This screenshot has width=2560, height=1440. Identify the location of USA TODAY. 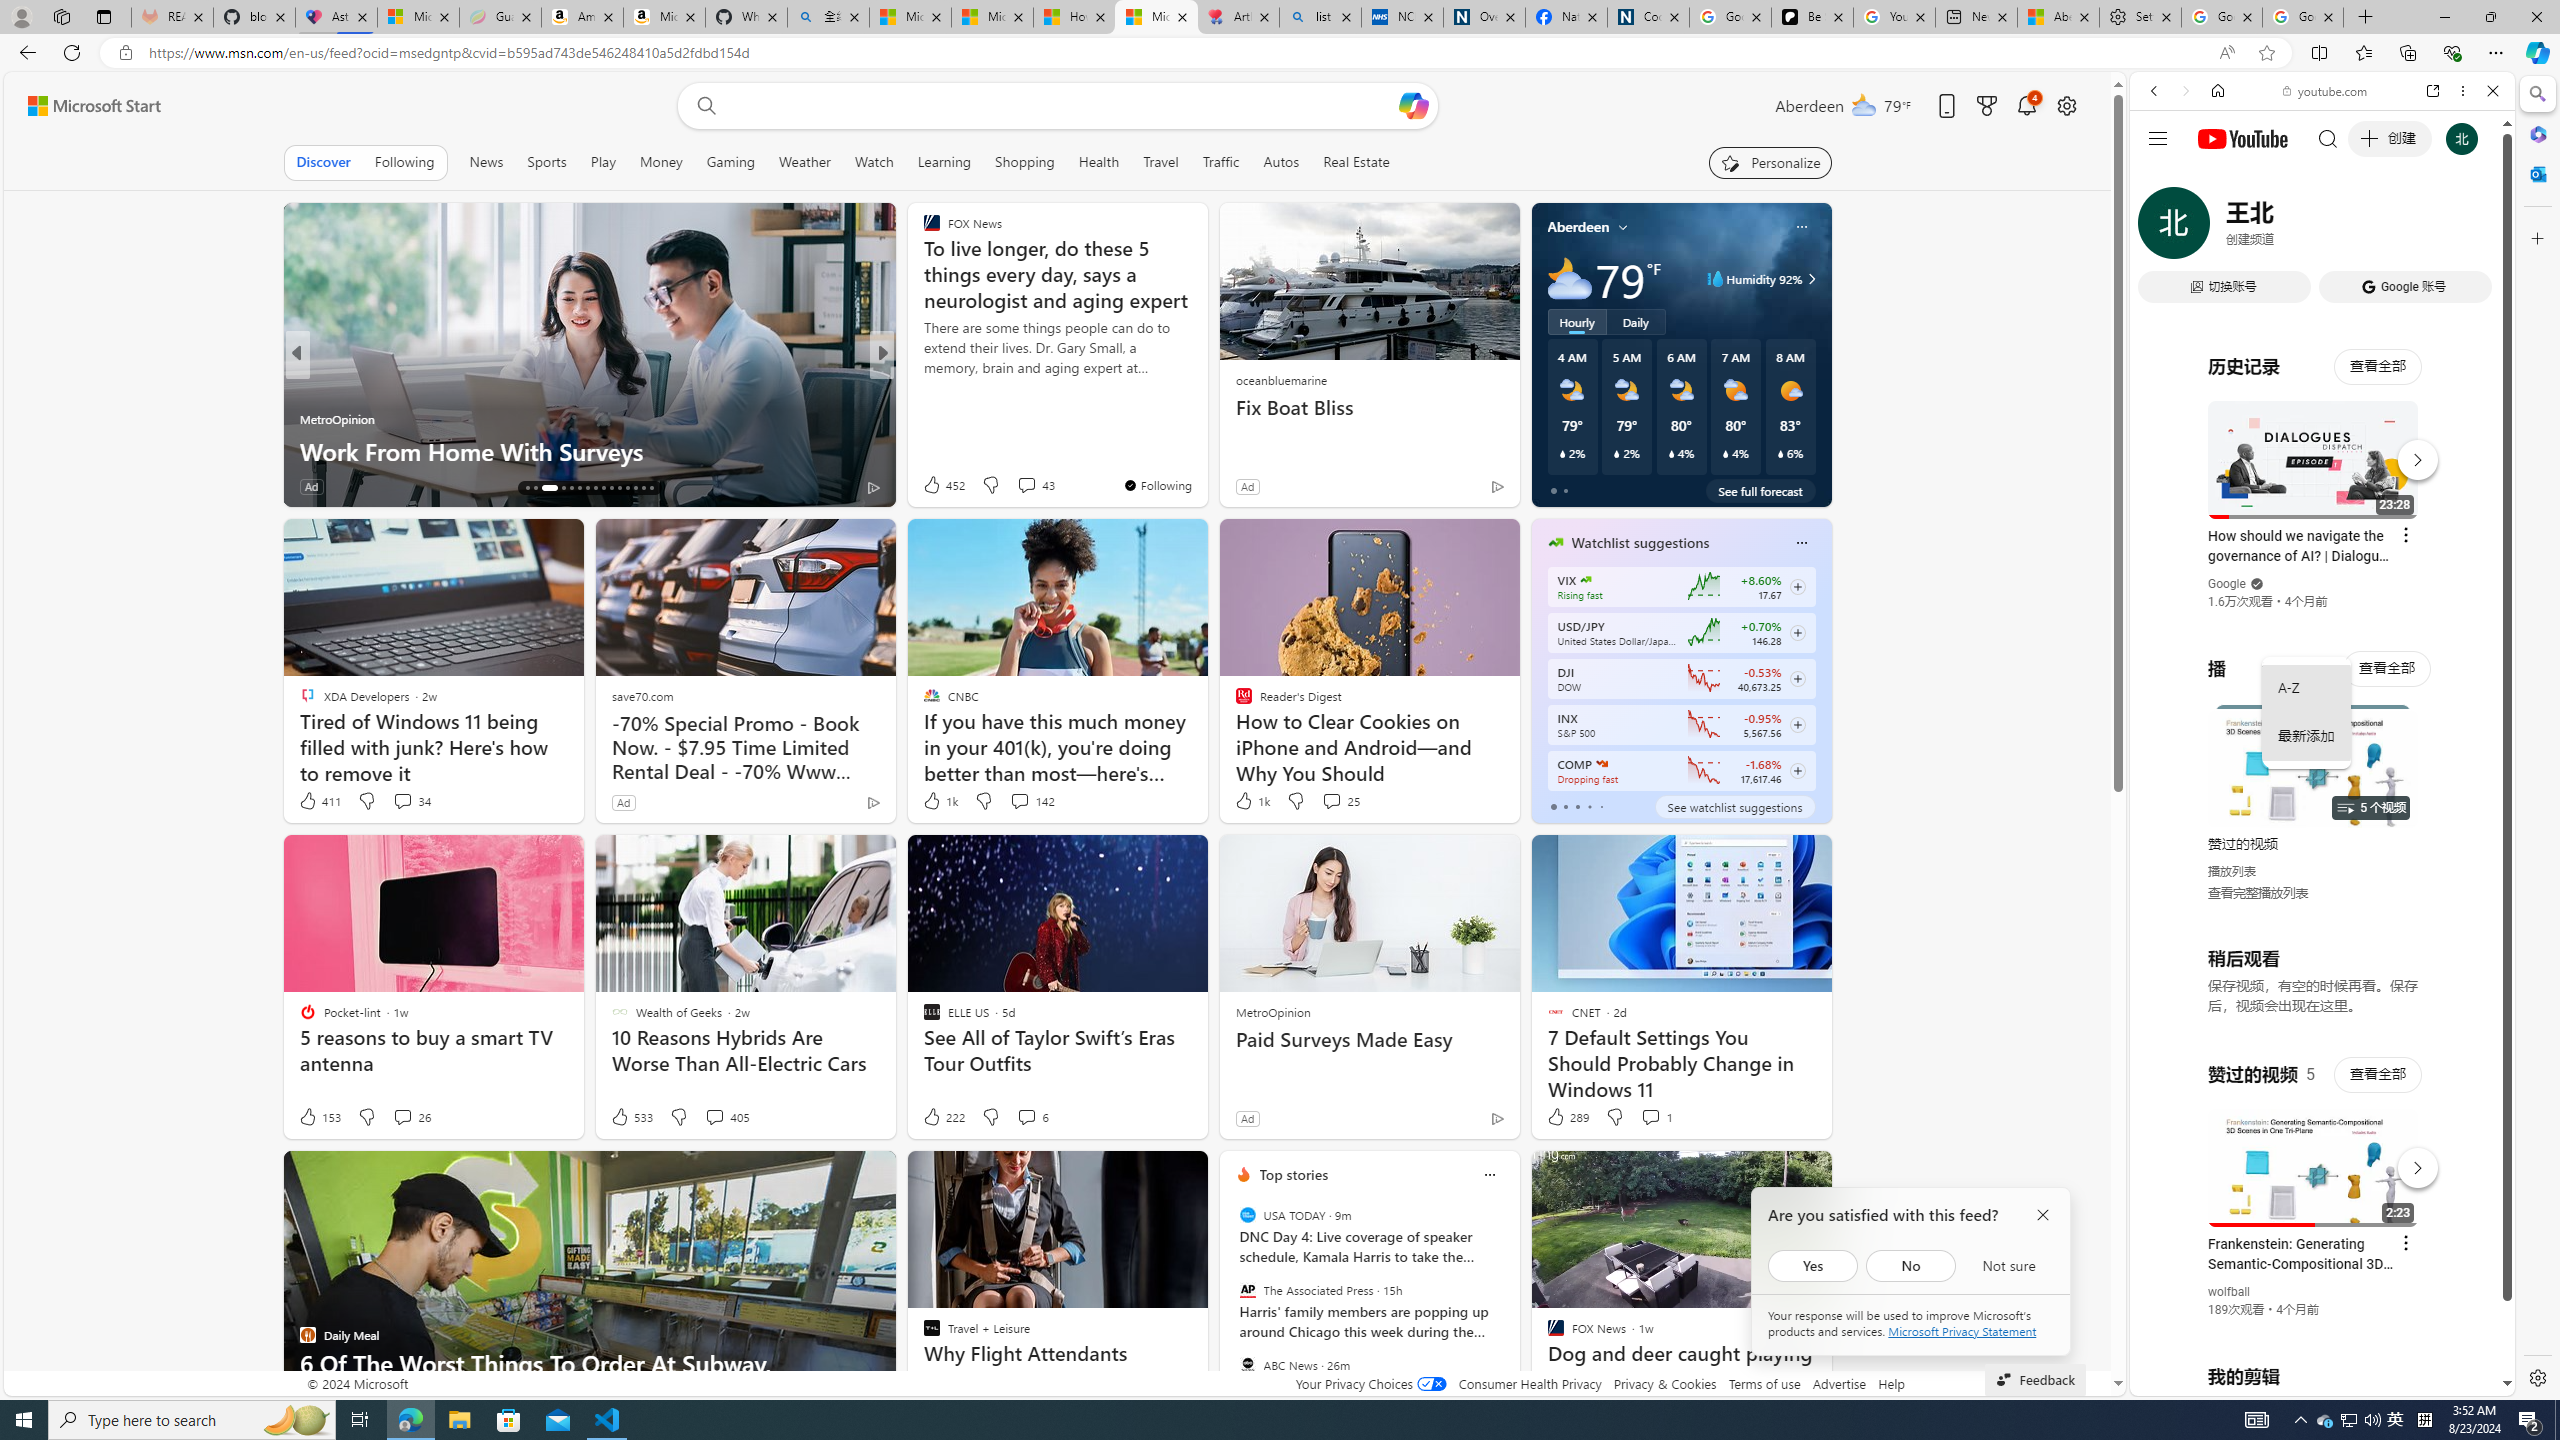
(1248, 1215).